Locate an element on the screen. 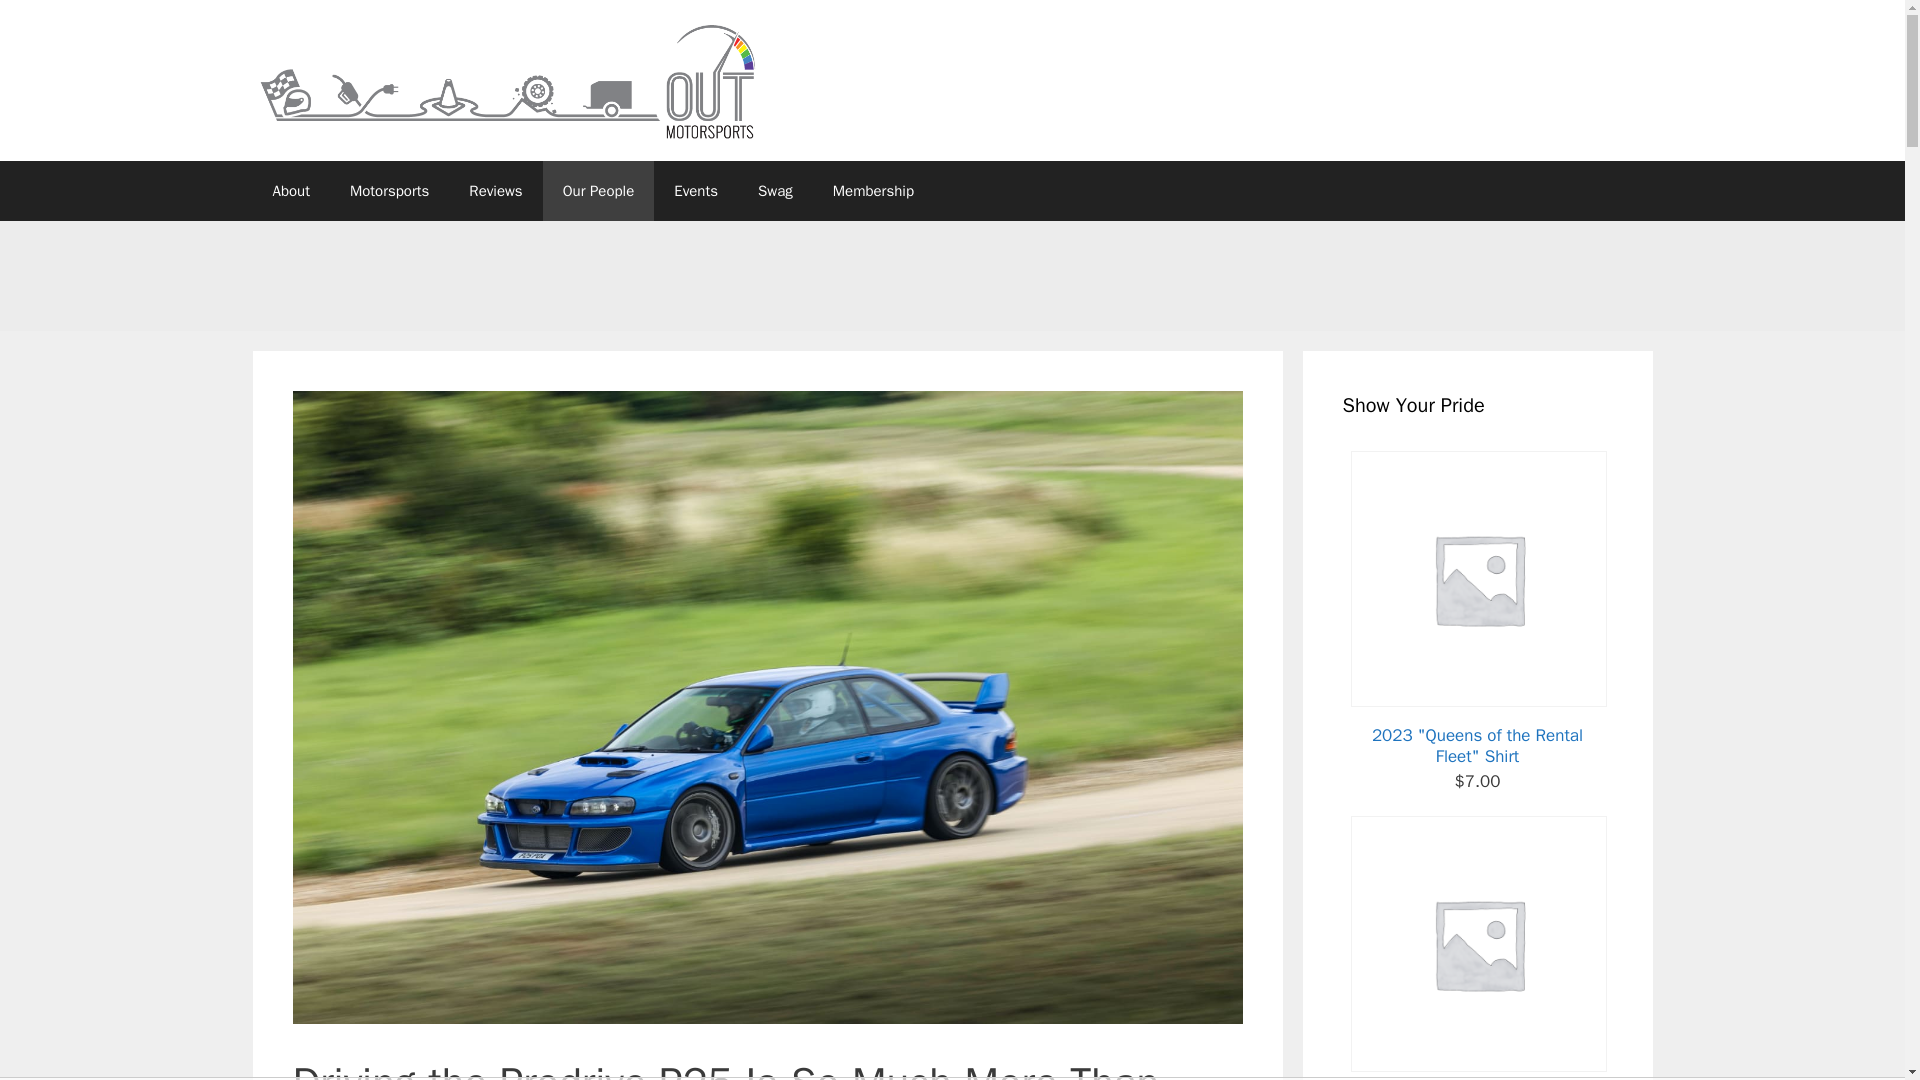 Image resolution: width=1920 pixels, height=1080 pixels. About is located at coordinates (290, 190).